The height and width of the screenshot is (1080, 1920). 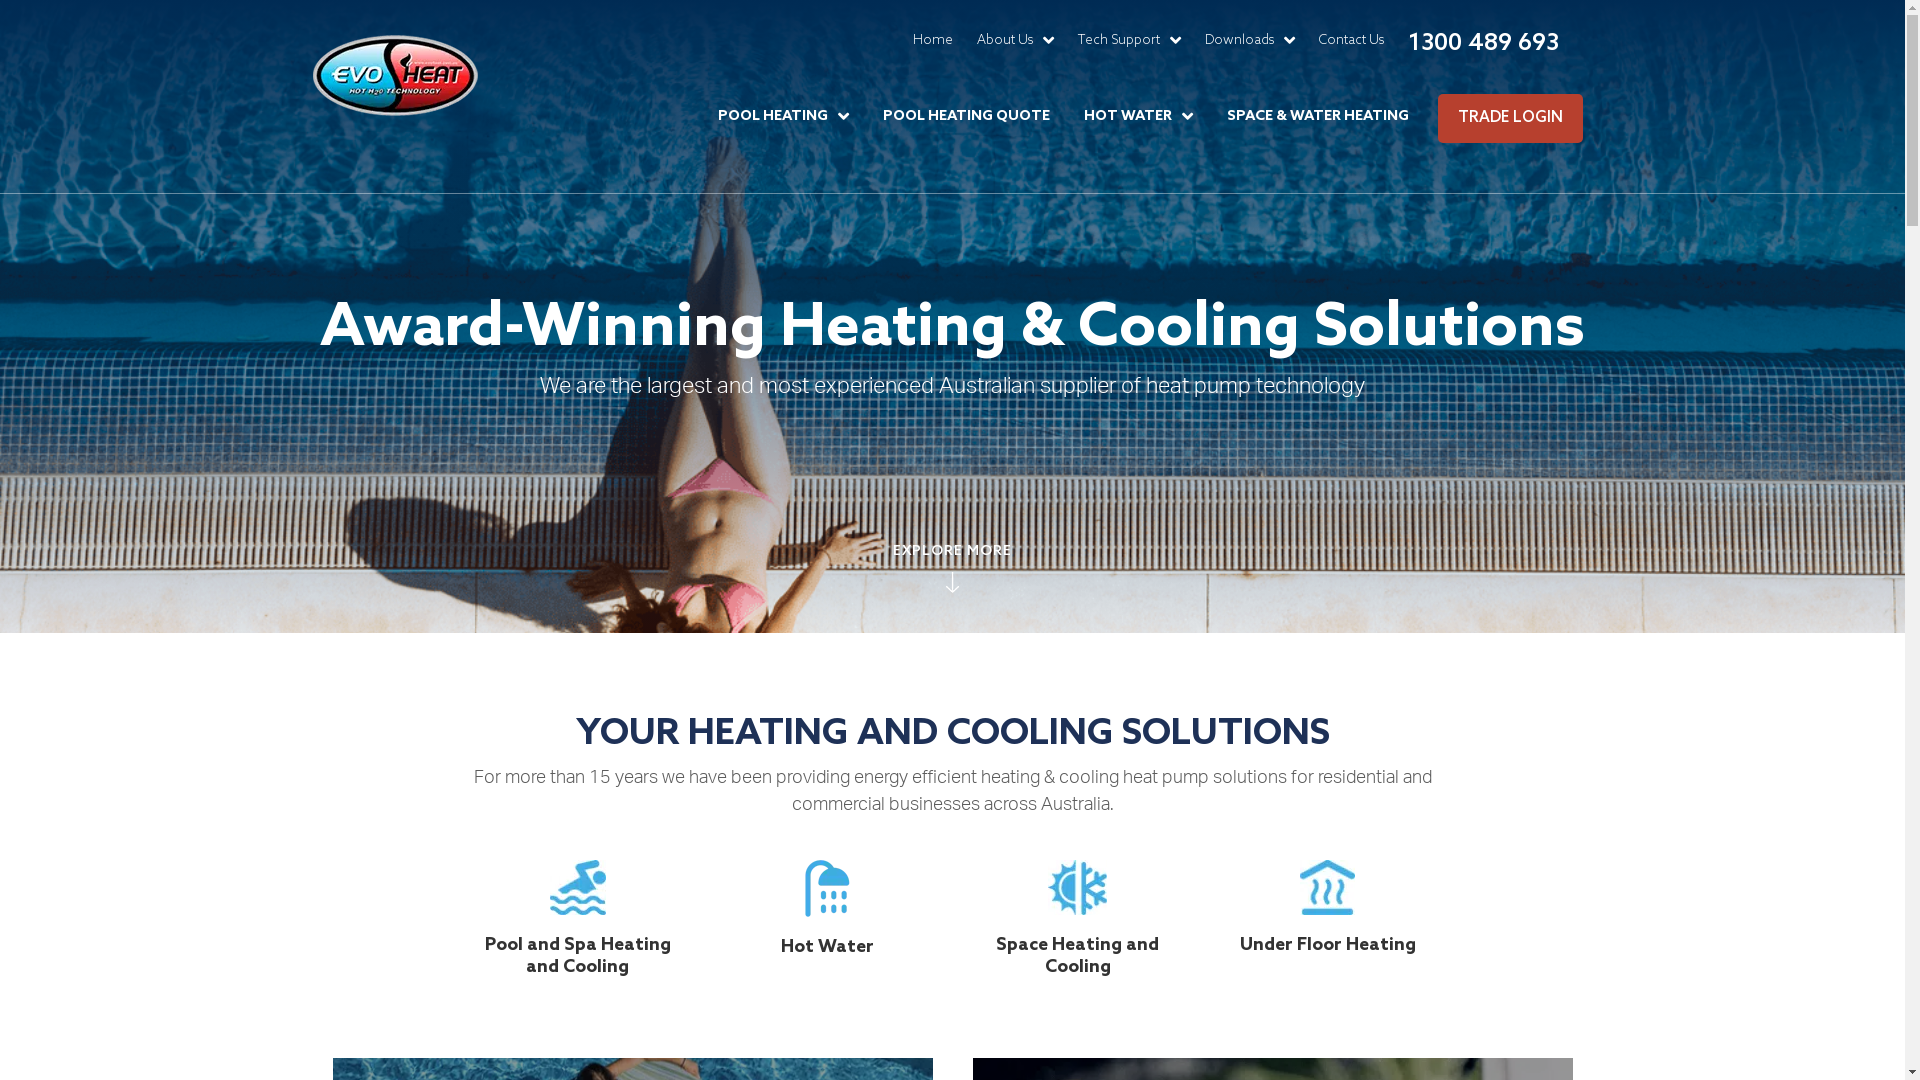 What do you see at coordinates (952, 567) in the screenshot?
I see `EXPLORE MORE` at bounding box center [952, 567].